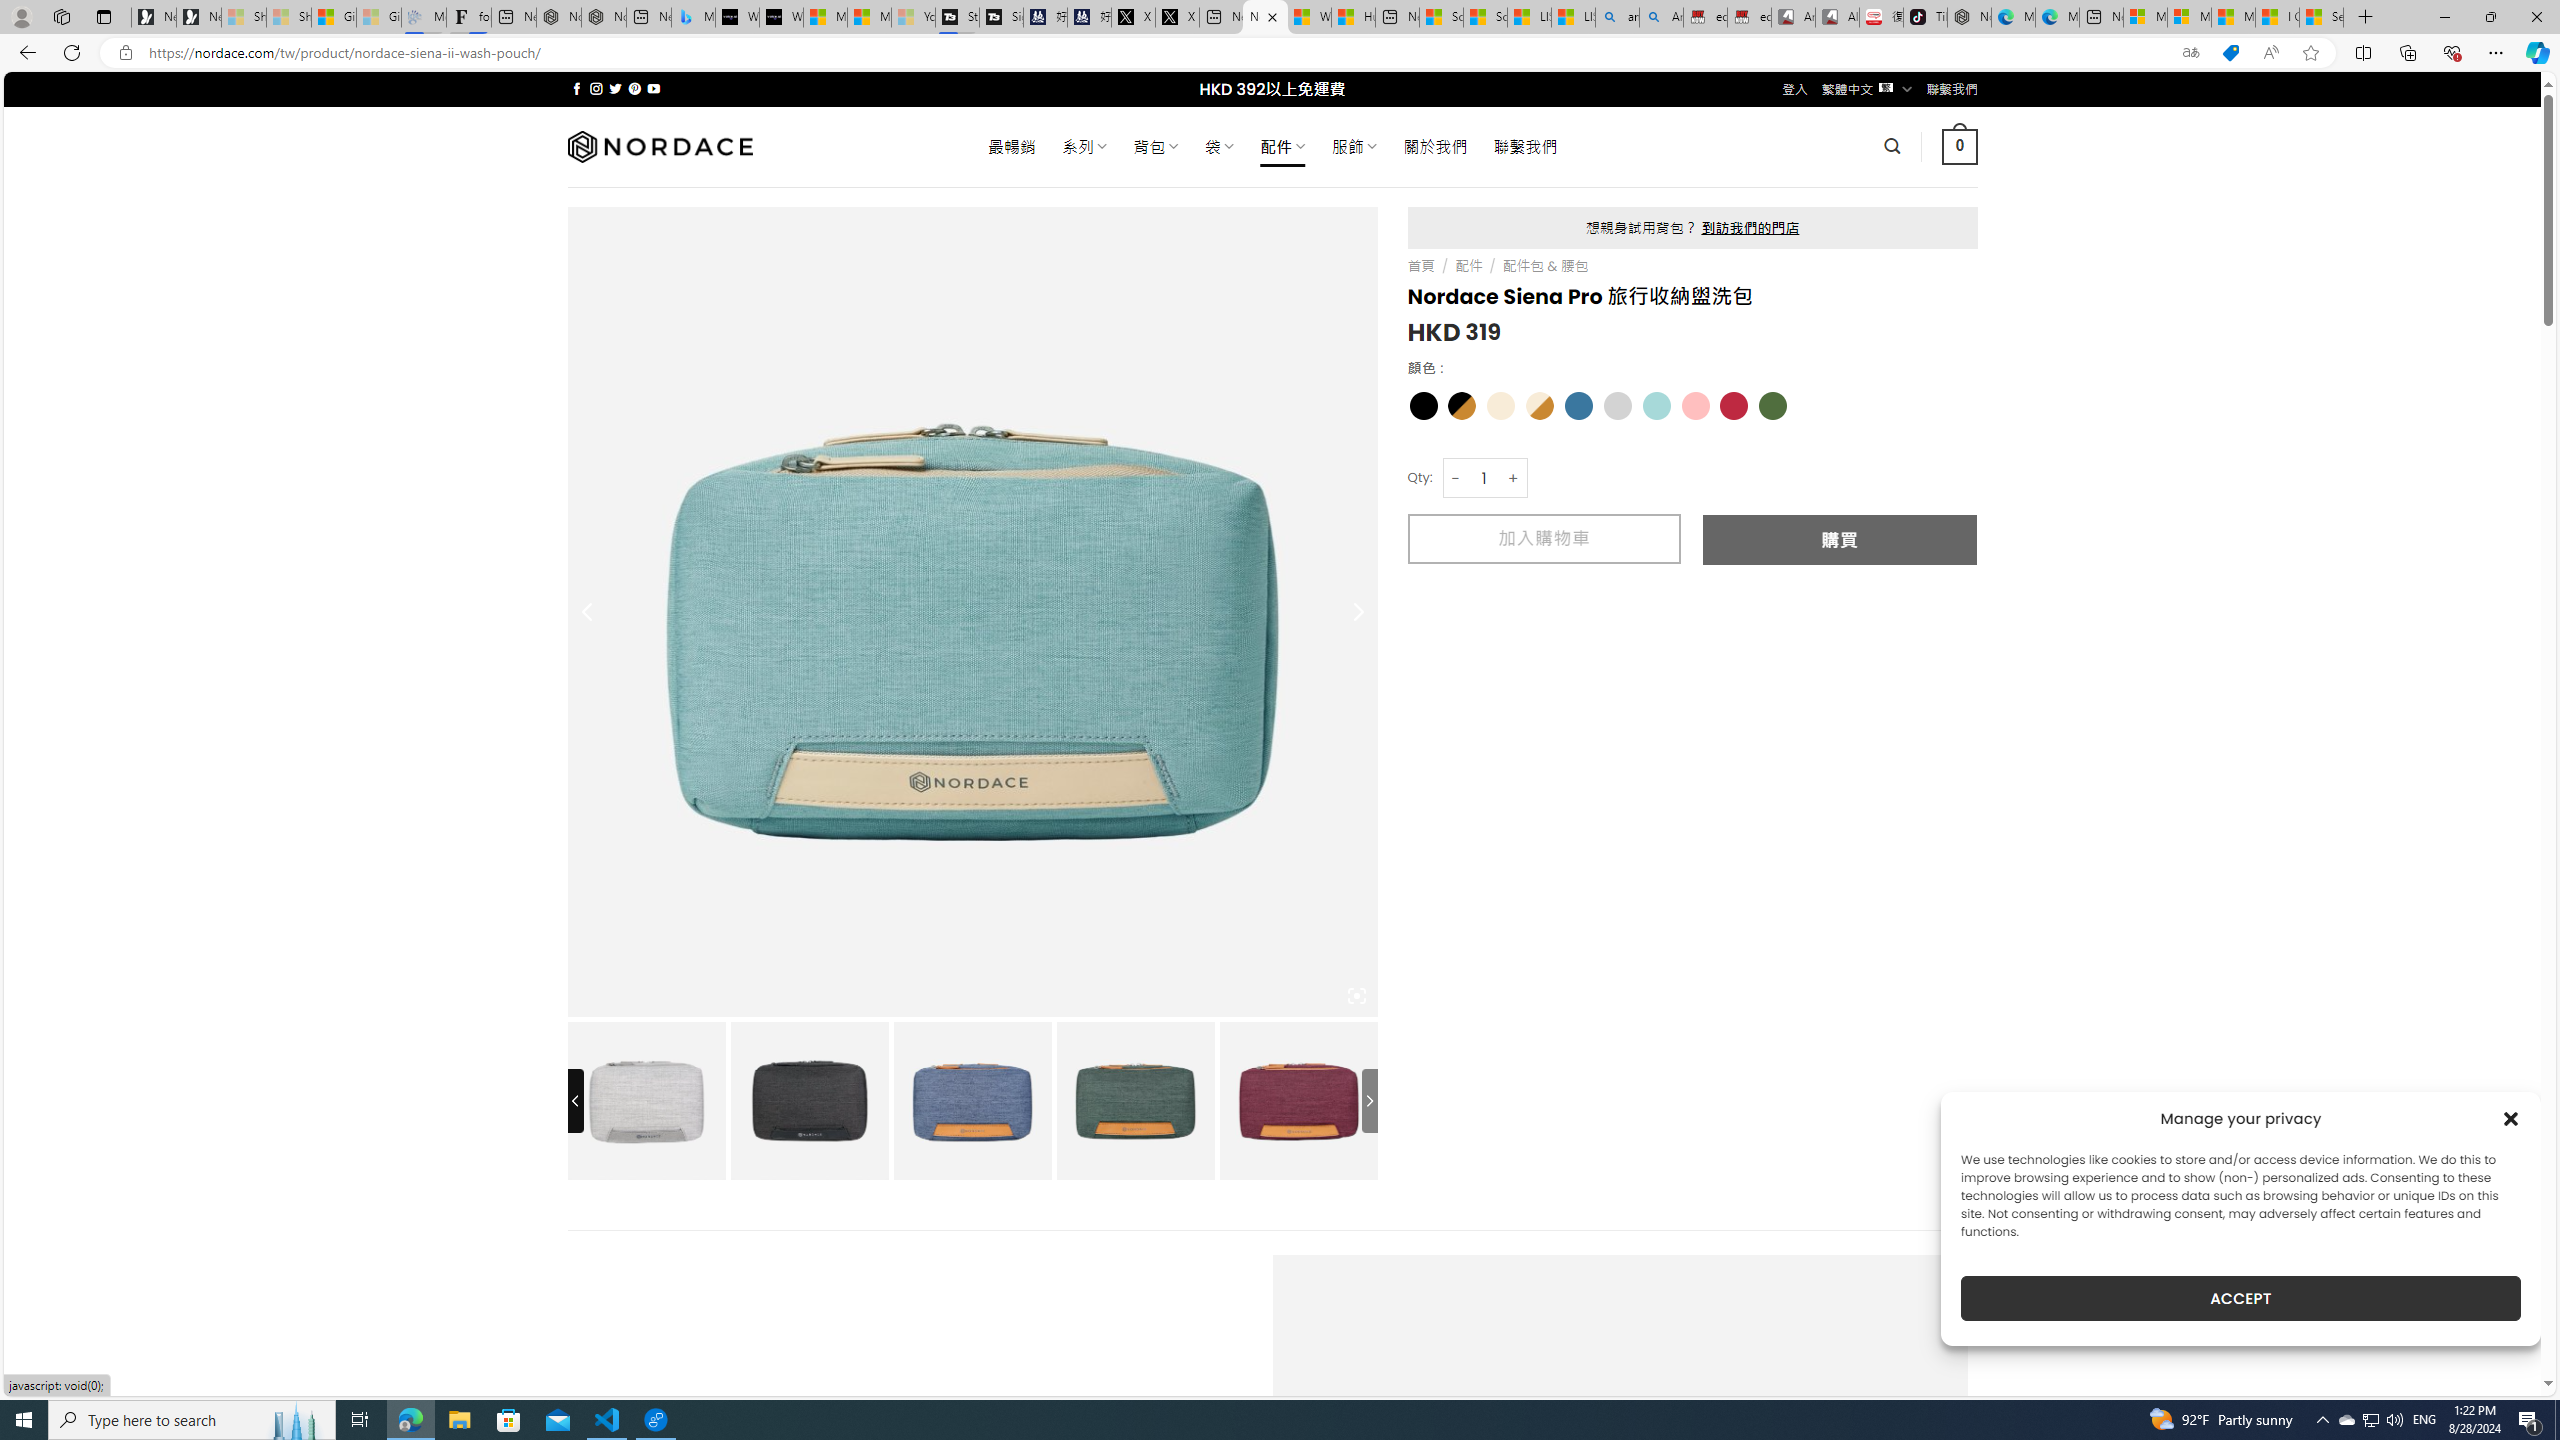  I want to click on Microsoft account | Privacy, so click(2188, 17).